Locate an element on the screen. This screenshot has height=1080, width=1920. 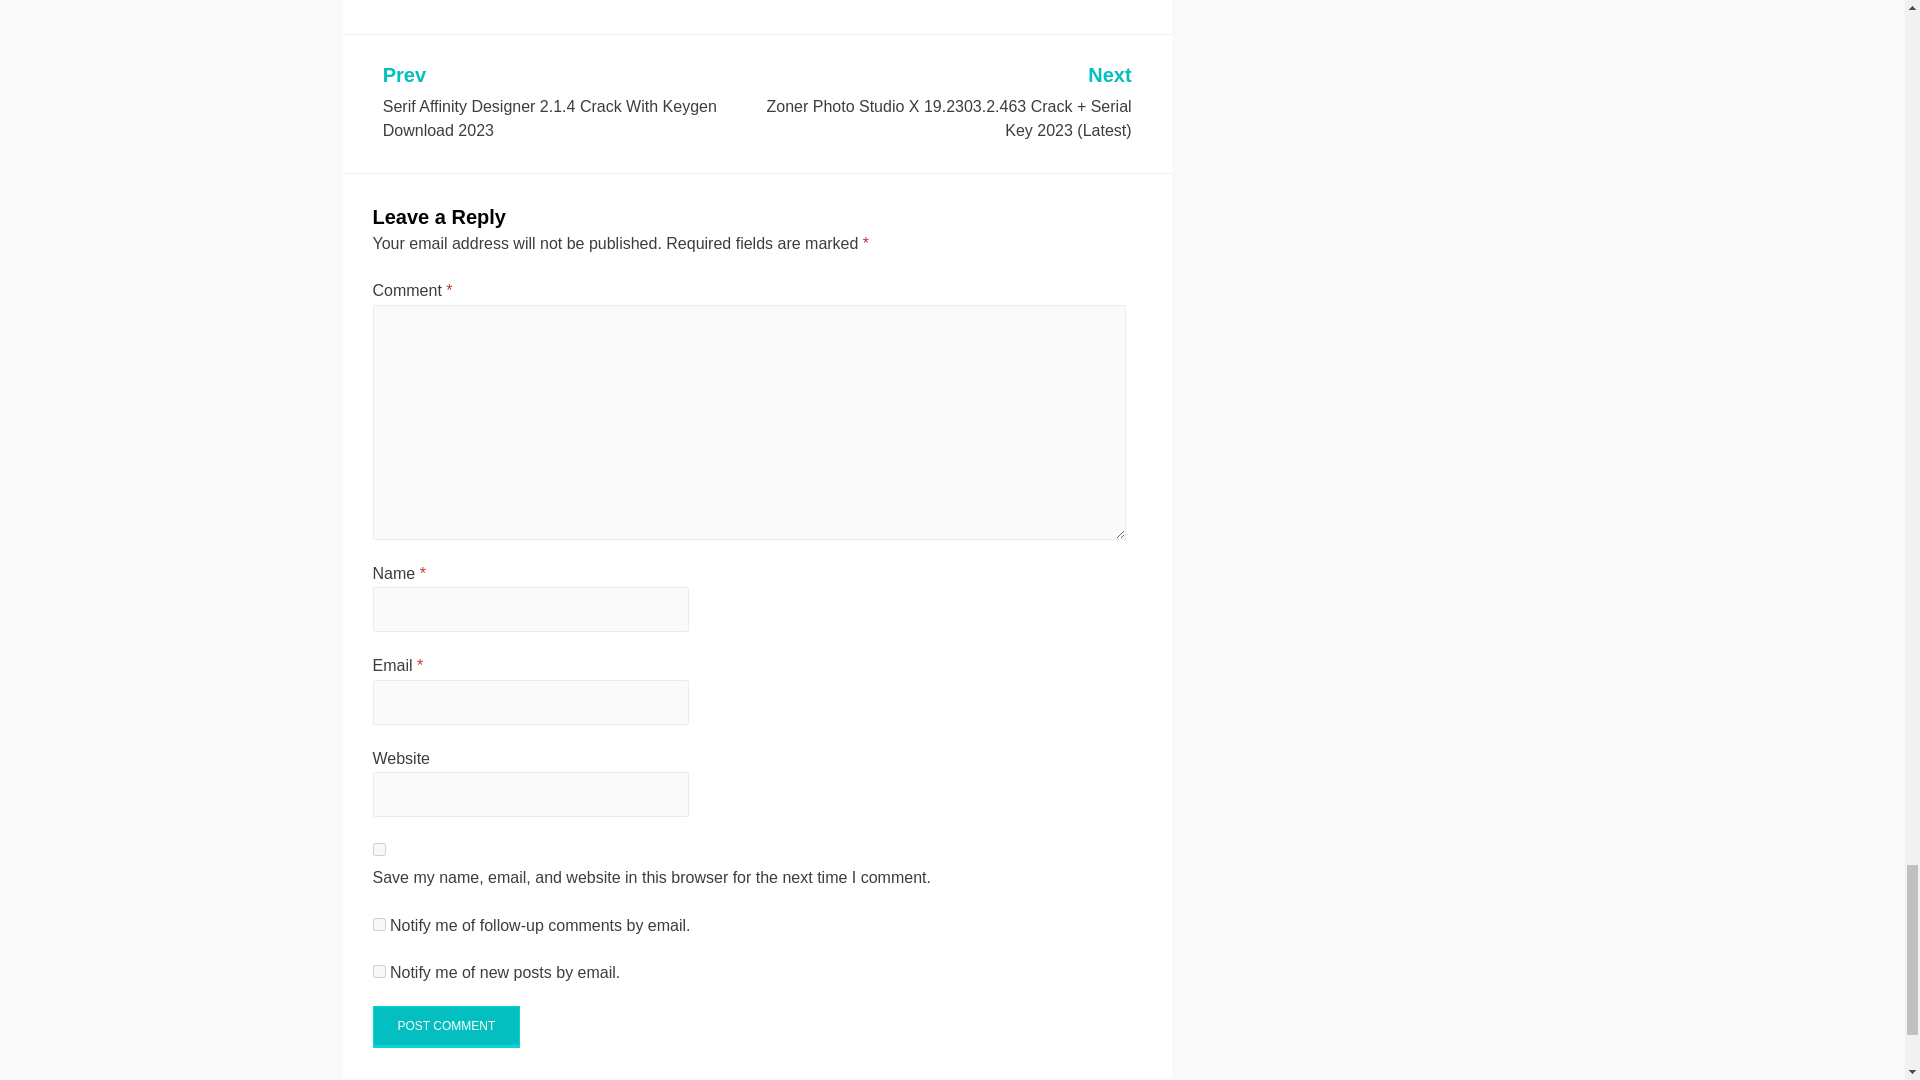
yes is located at coordinates (378, 850).